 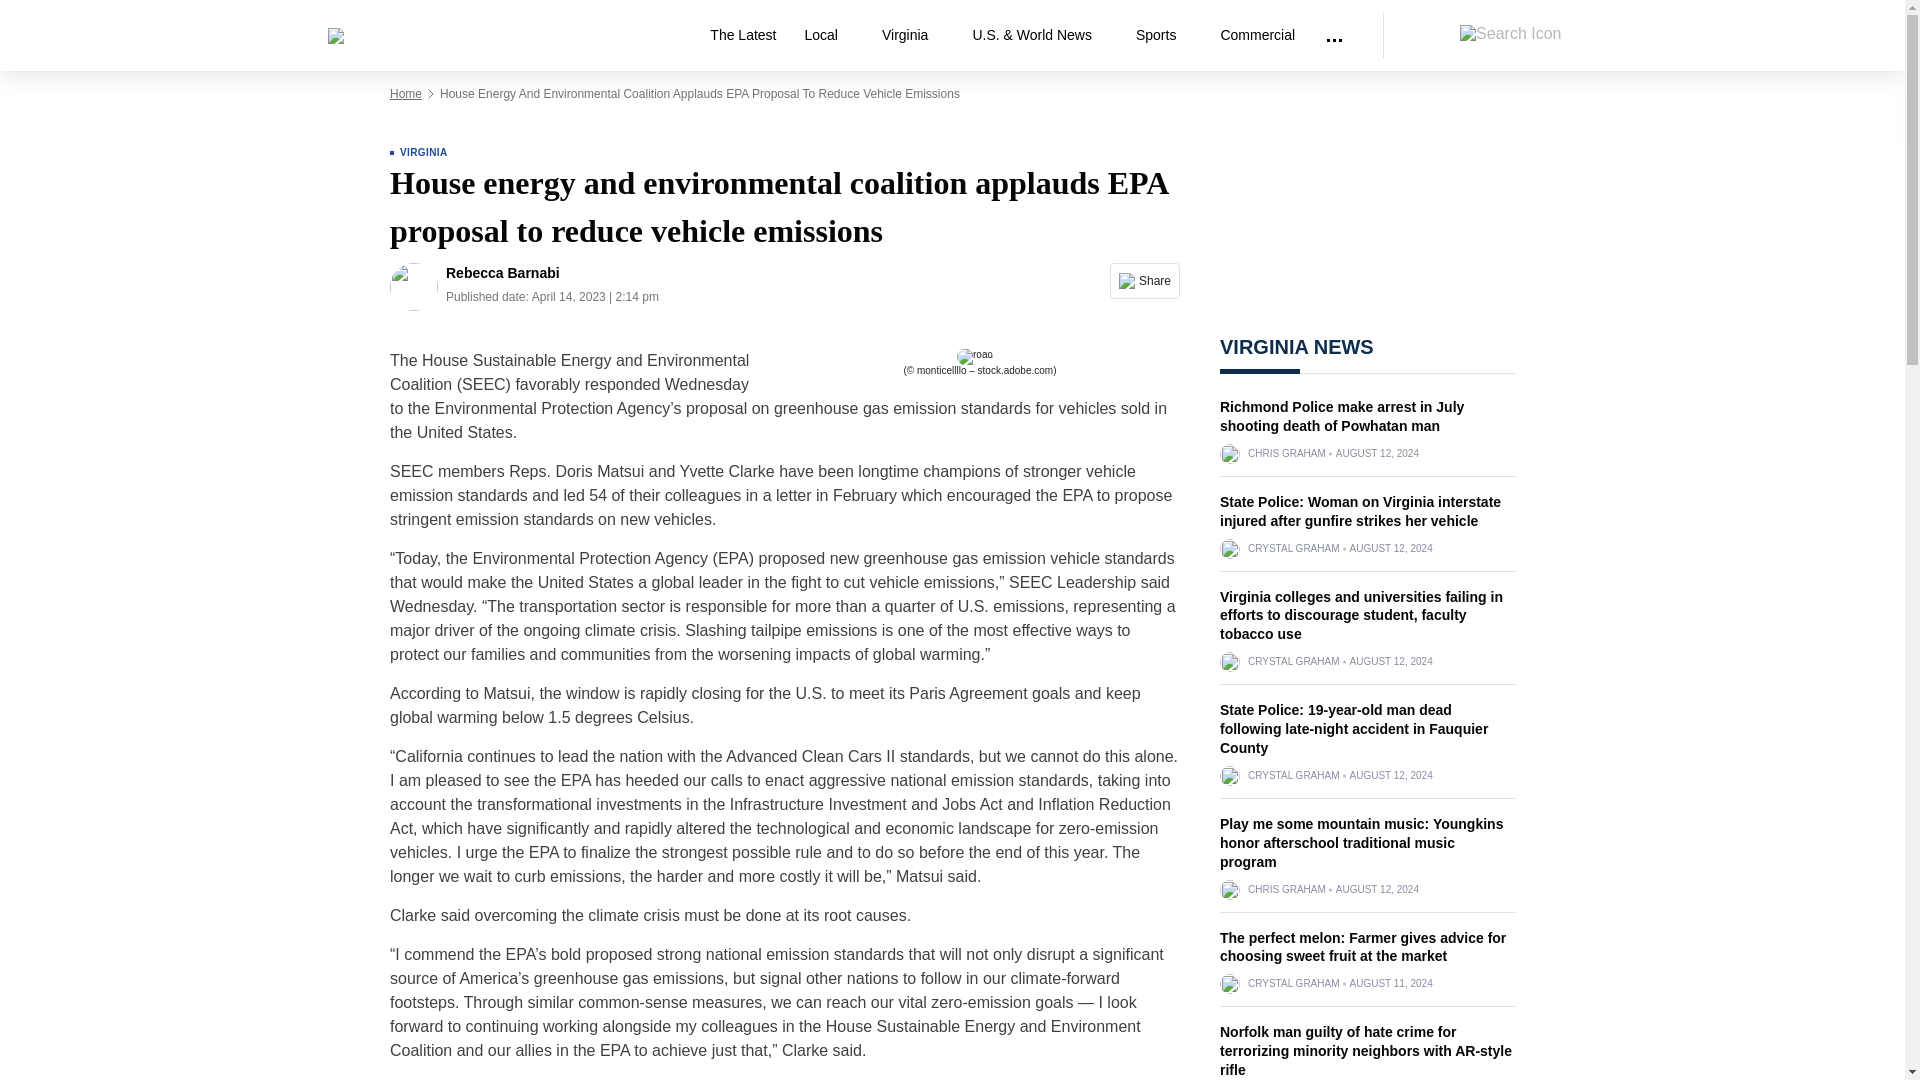 What do you see at coordinates (1257, 36) in the screenshot?
I see `Commercial` at bounding box center [1257, 36].